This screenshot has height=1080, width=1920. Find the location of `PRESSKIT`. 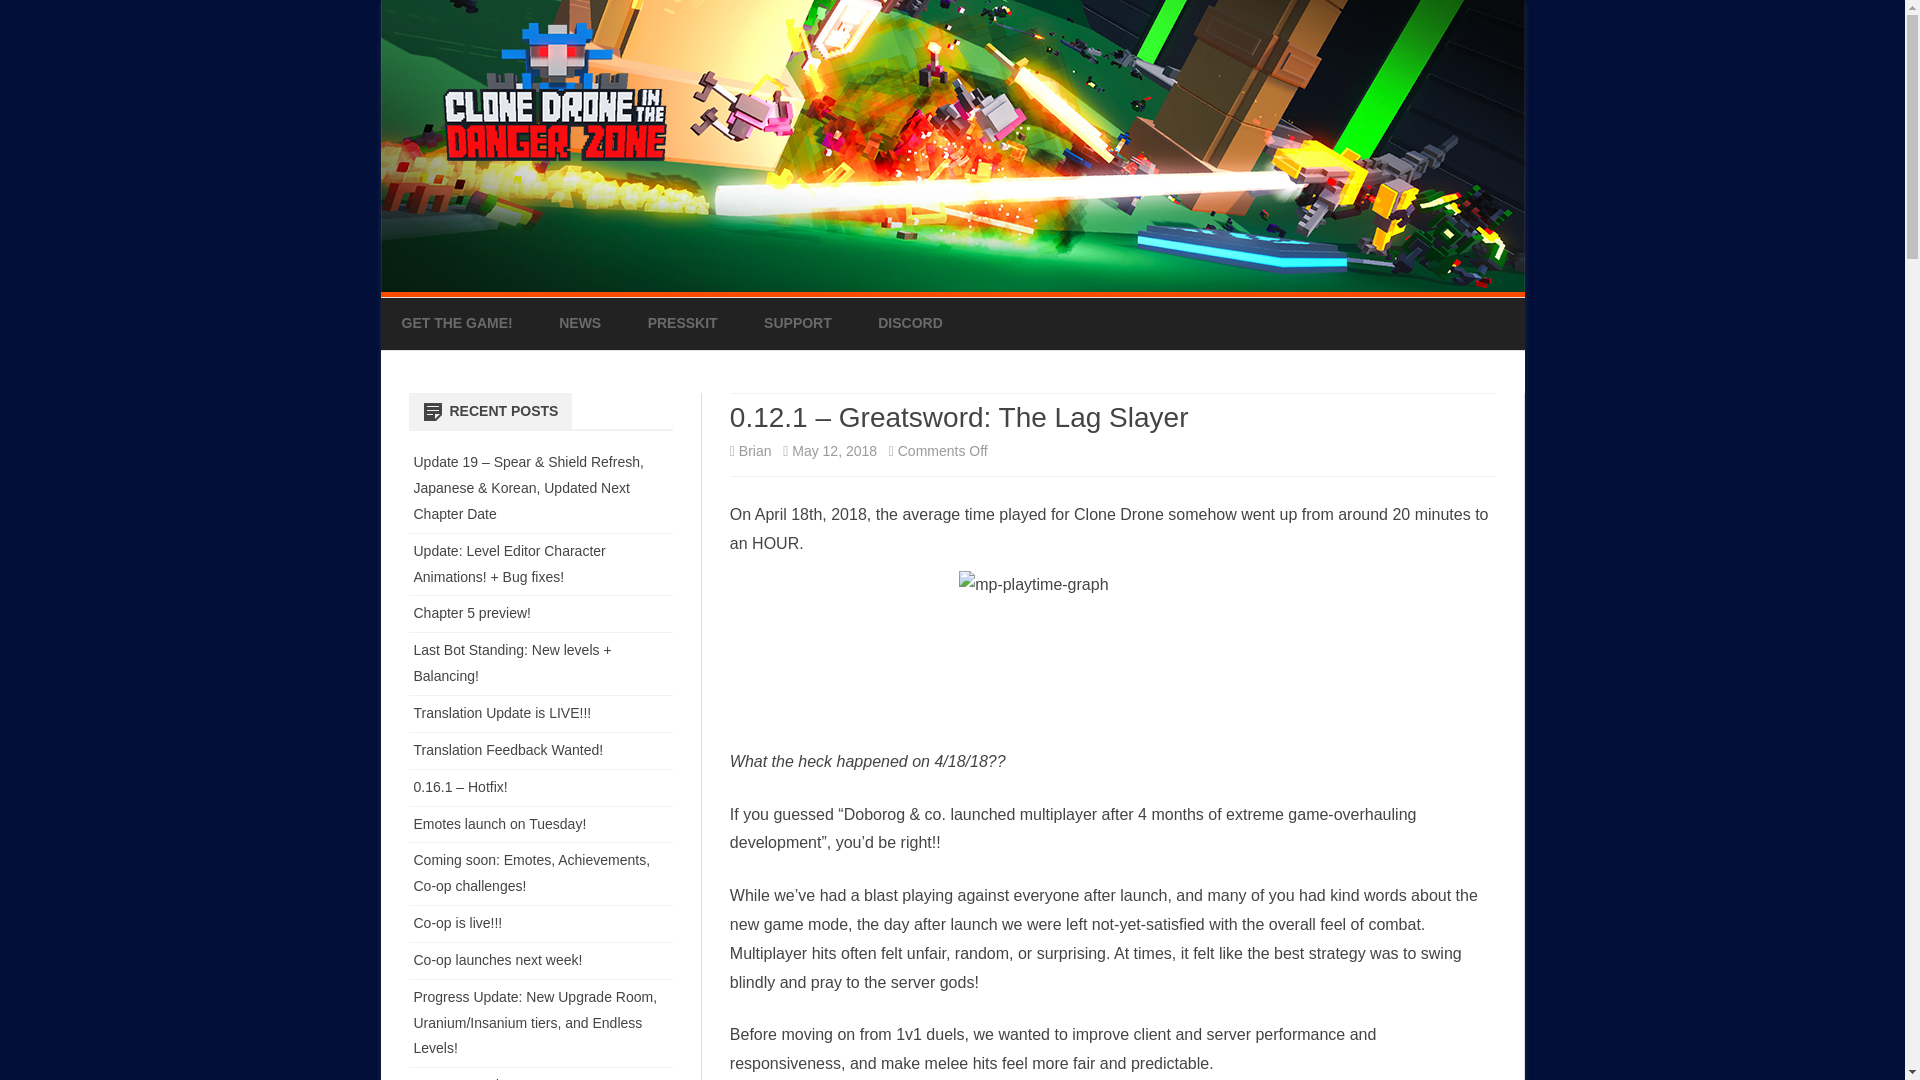

PRESSKIT is located at coordinates (683, 324).